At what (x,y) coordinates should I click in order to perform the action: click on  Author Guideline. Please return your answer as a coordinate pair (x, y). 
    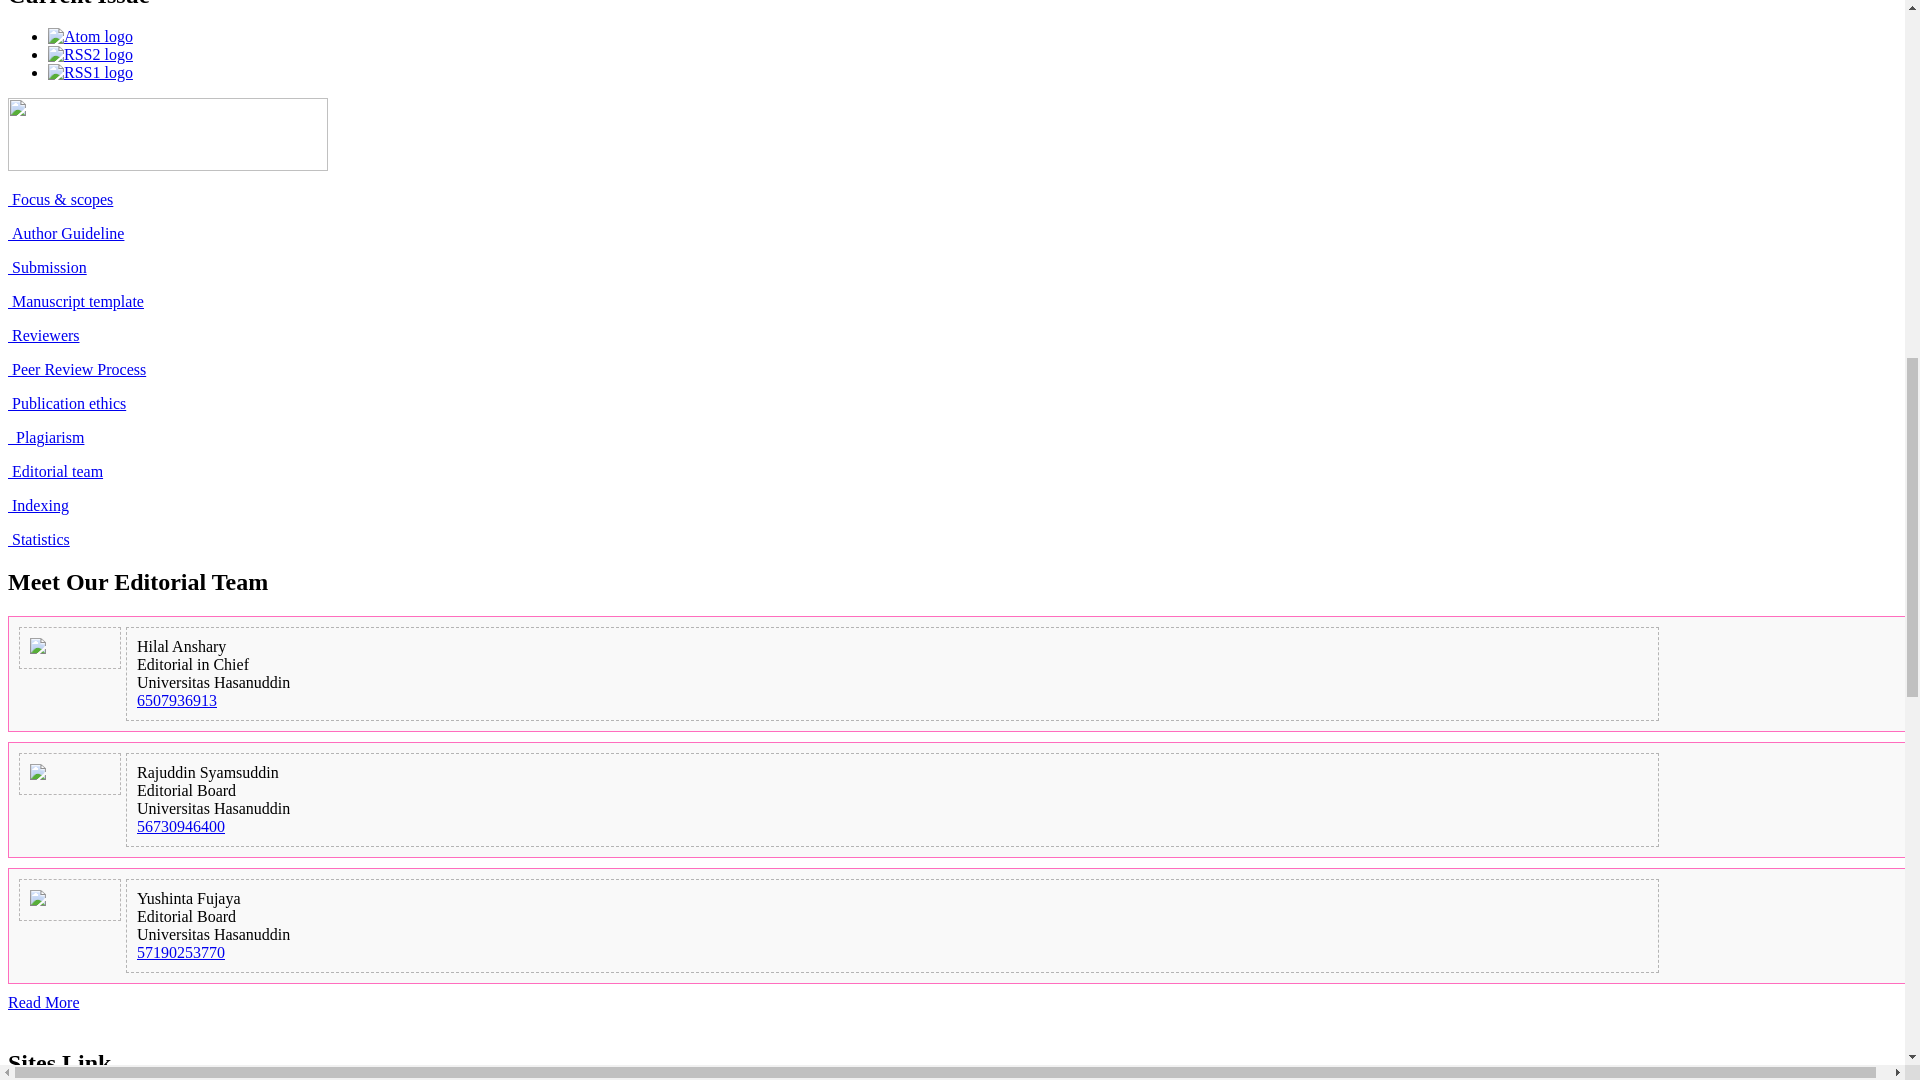
    Looking at the image, I should click on (66, 232).